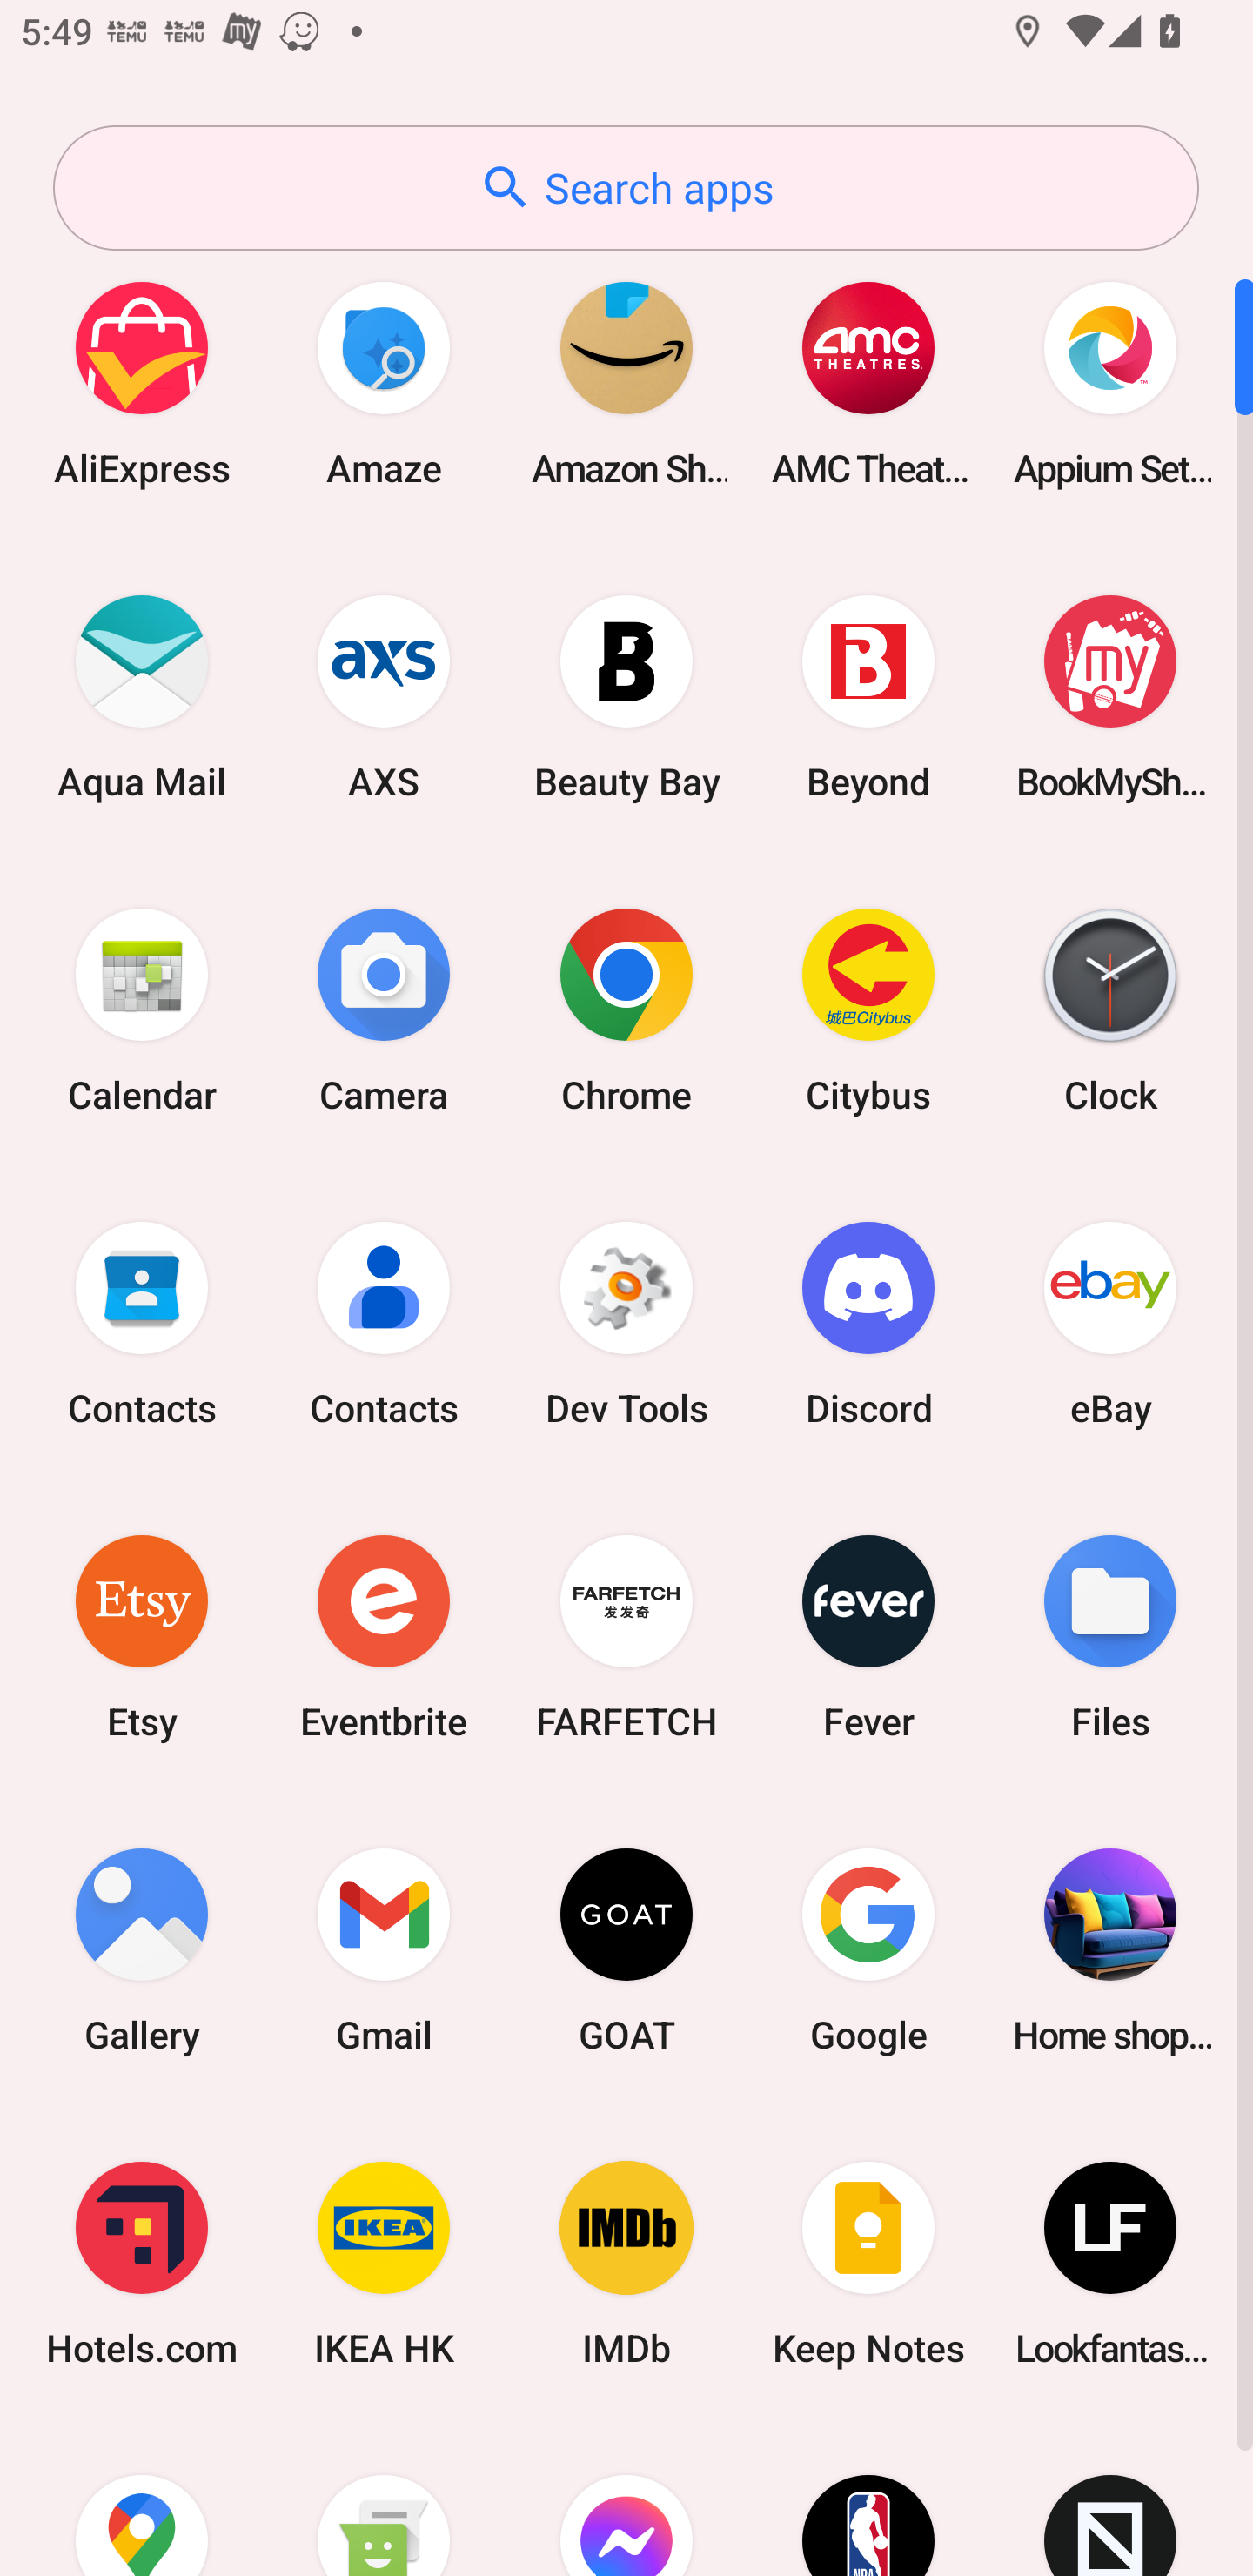  Describe the element at coordinates (626, 1636) in the screenshot. I see `FARFETCH` at that location.